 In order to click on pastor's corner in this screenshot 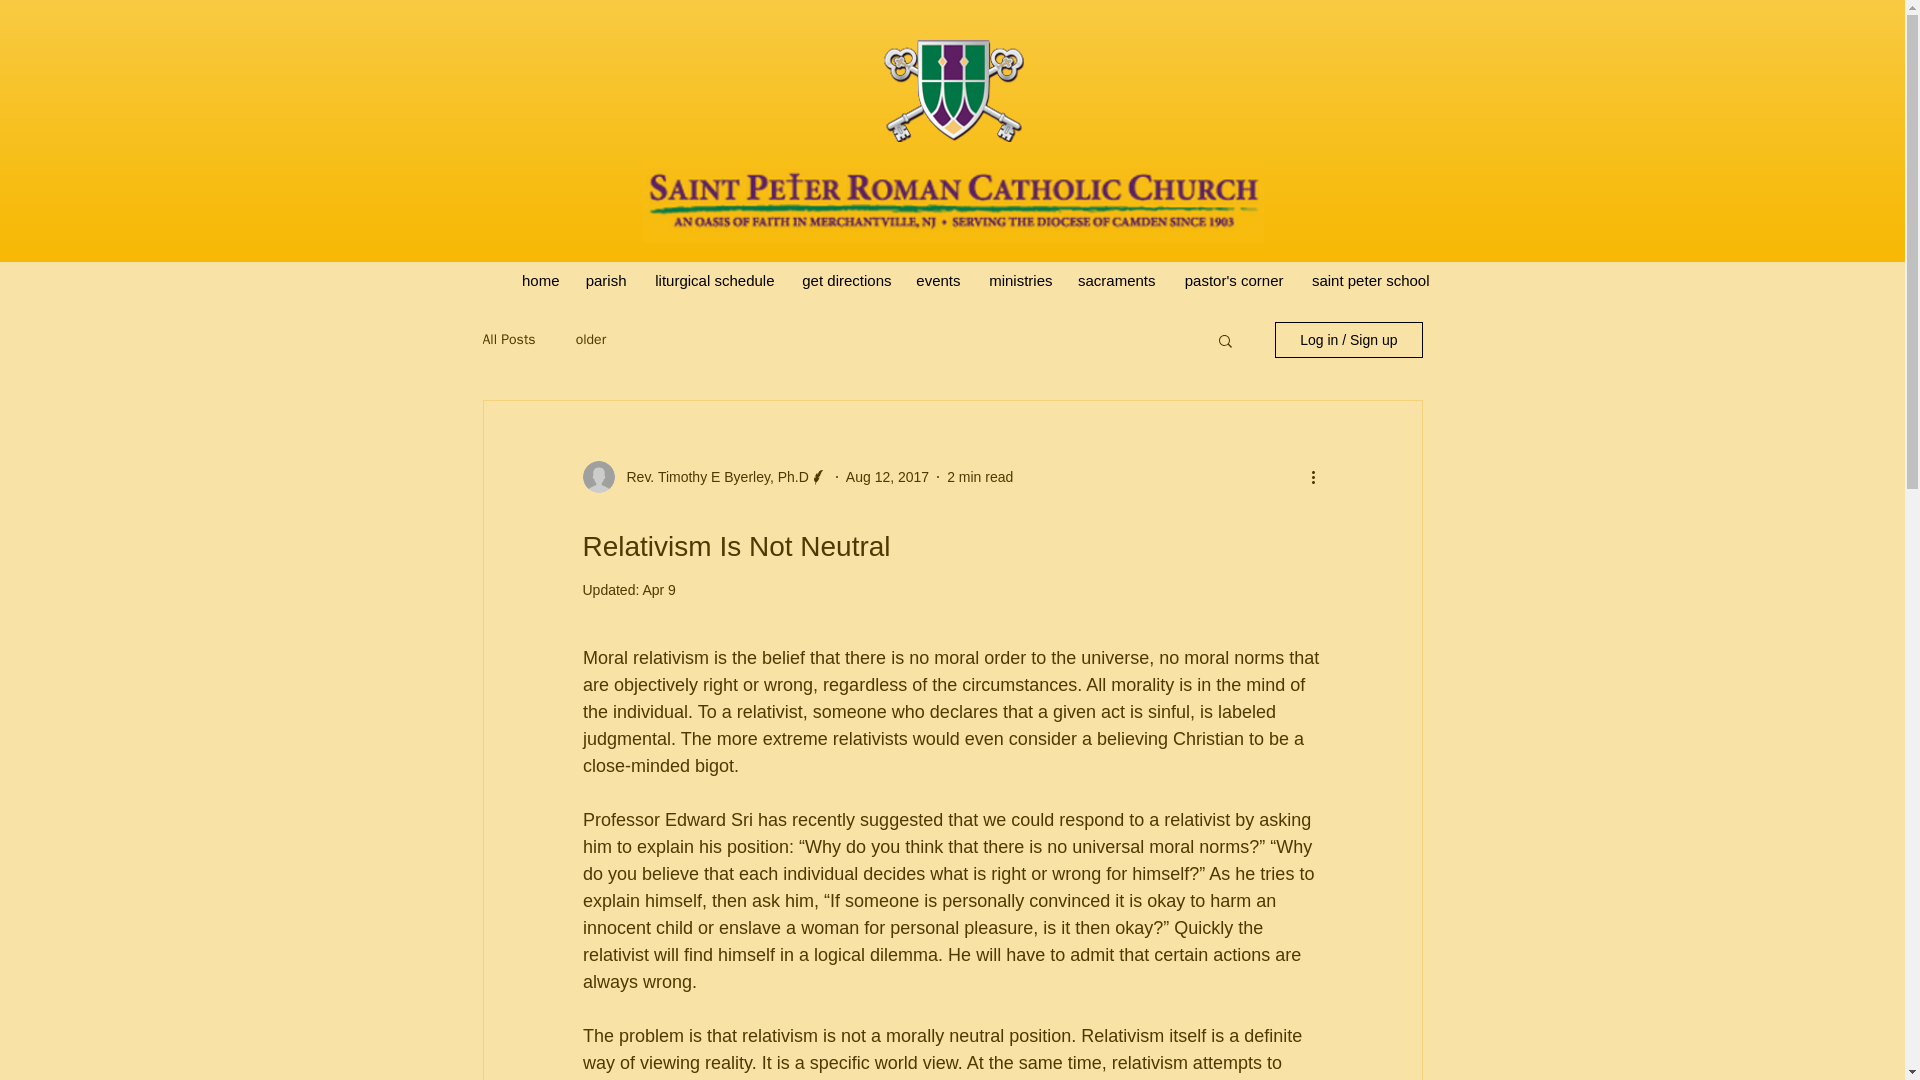, I will do `click(1232, 280)`.